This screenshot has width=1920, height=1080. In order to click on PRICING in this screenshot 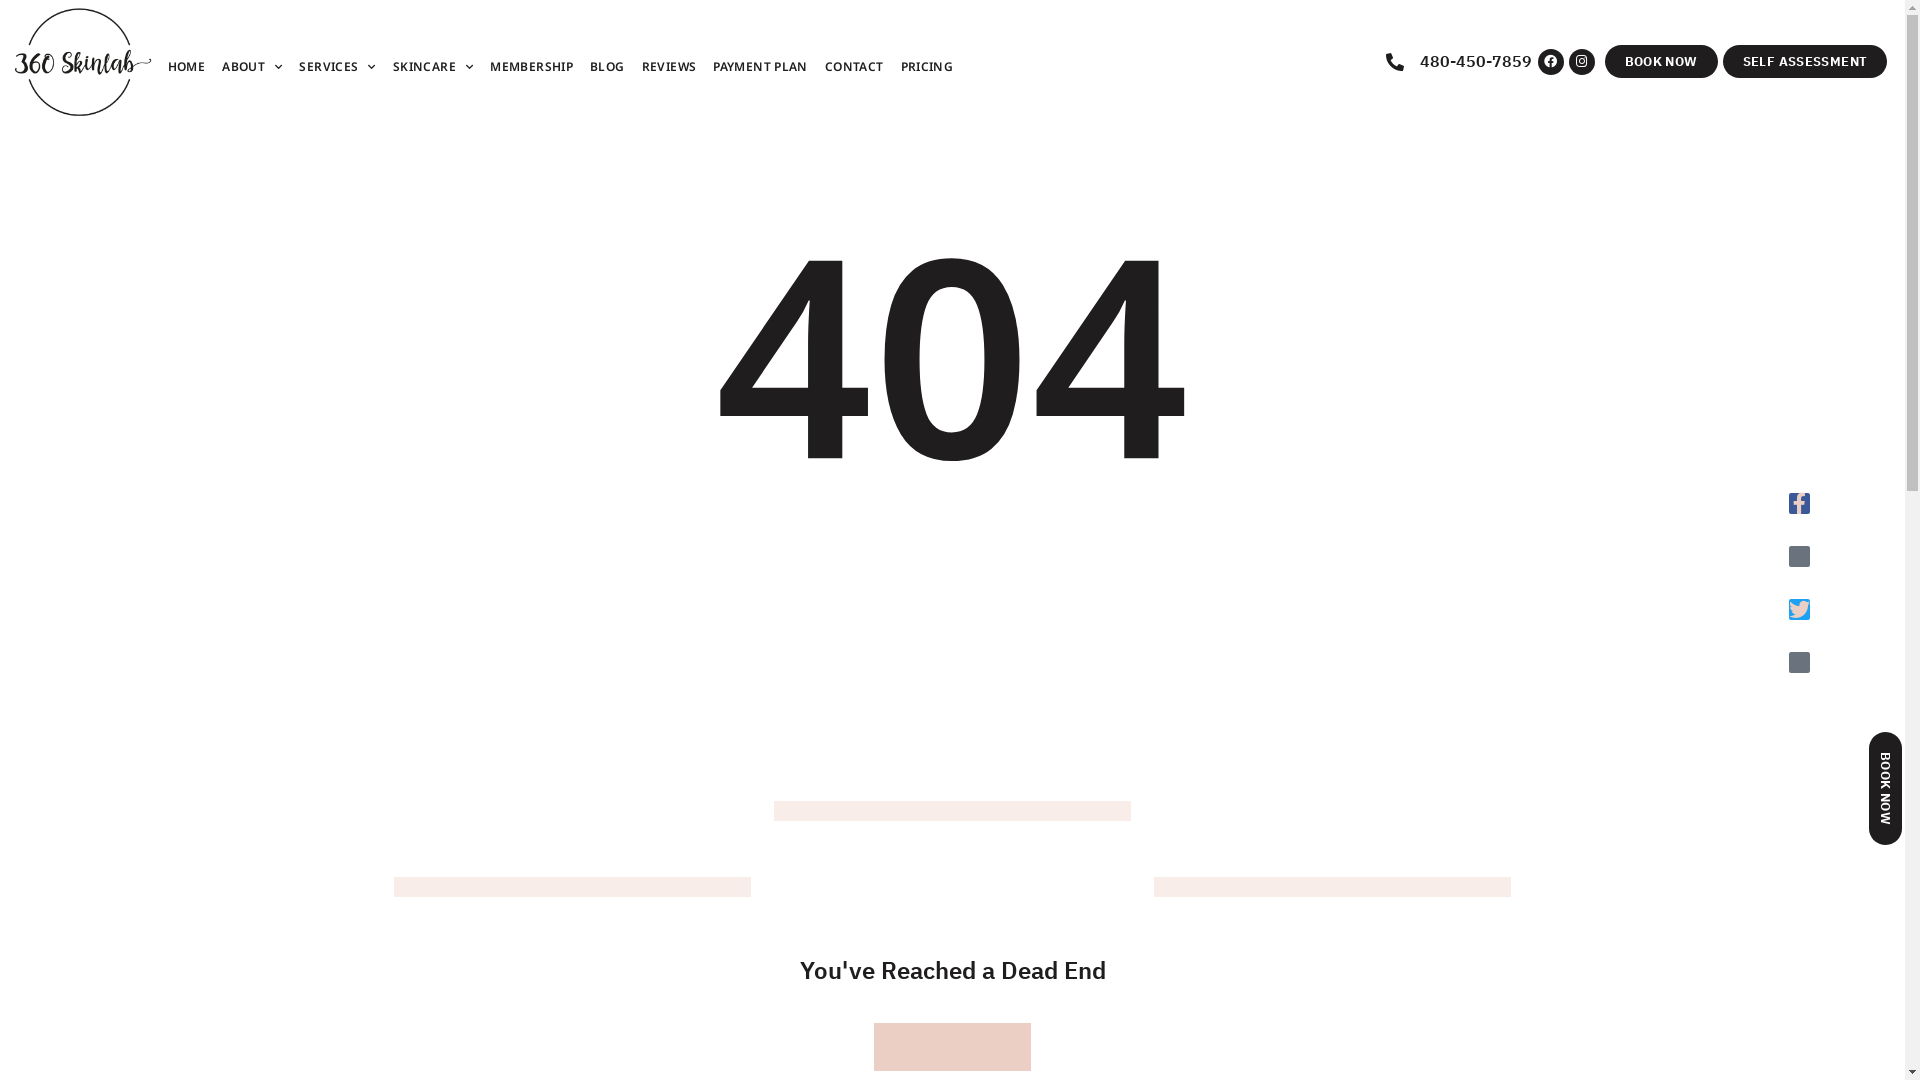, I will do `click(928, 67)`.